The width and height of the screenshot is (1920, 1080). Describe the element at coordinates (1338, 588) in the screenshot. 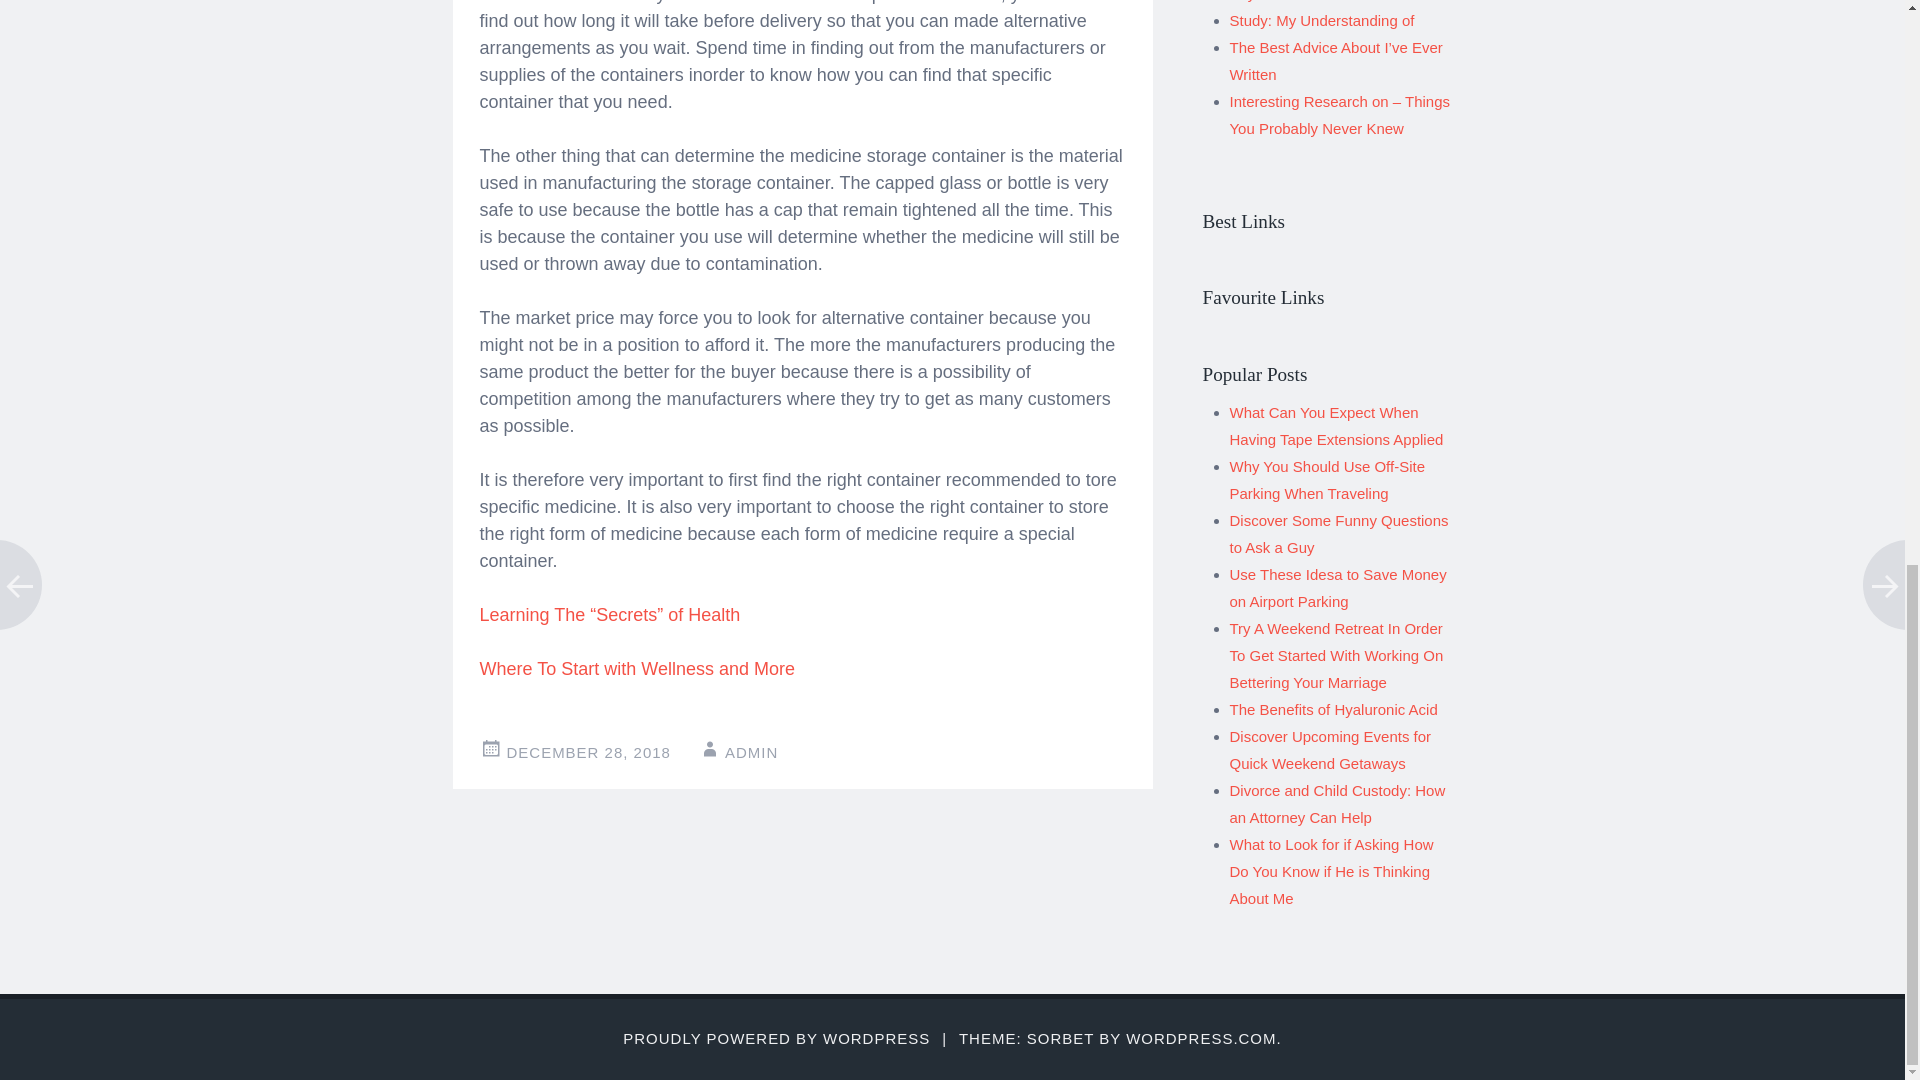

I see `Use These Idesa to Save Money on Airport Parking` at that location.